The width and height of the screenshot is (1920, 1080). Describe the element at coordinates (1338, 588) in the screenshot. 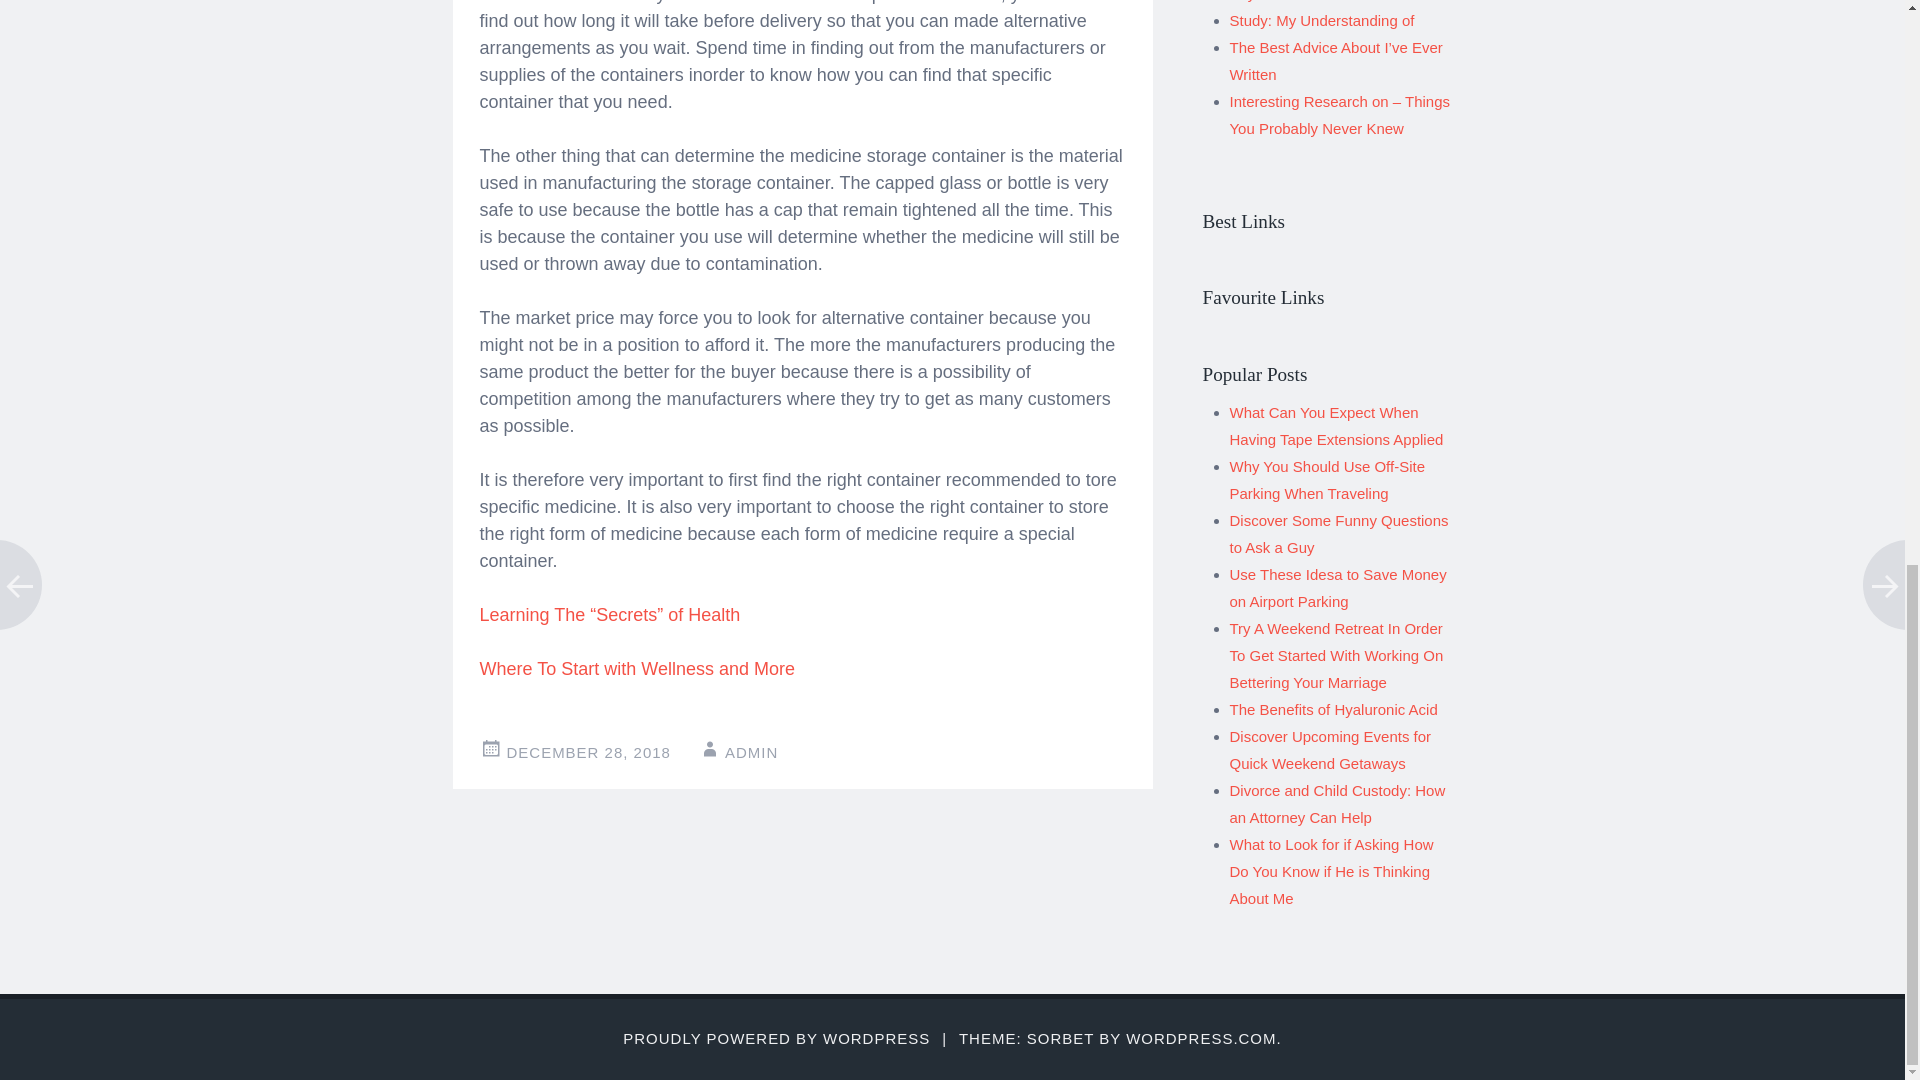

I see `Use These Idesa to Save Money on Airport Parking` at that location.